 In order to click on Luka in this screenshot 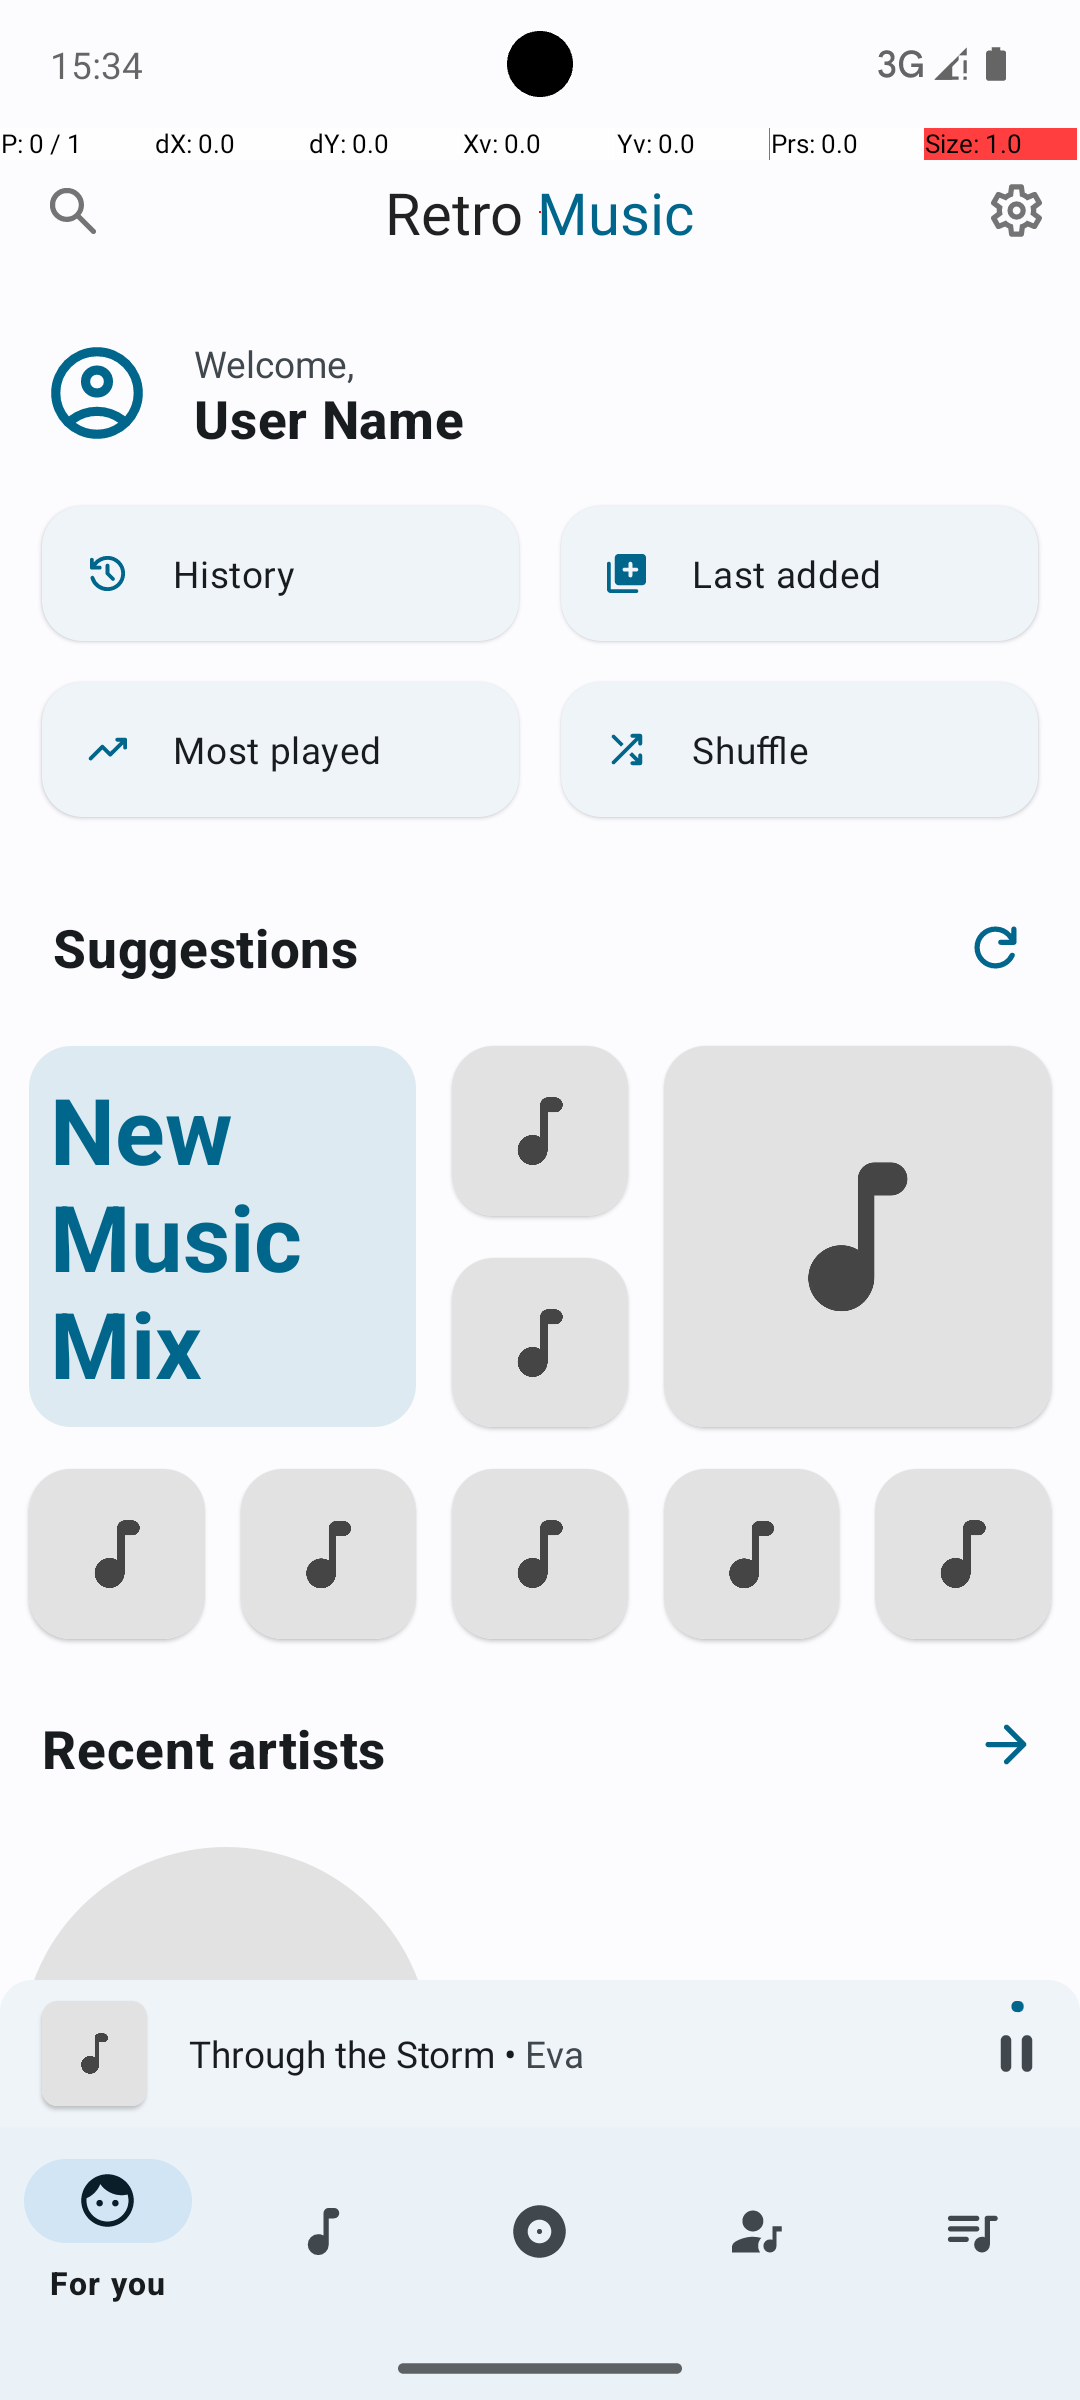, I will do `click(226, 2302)`.